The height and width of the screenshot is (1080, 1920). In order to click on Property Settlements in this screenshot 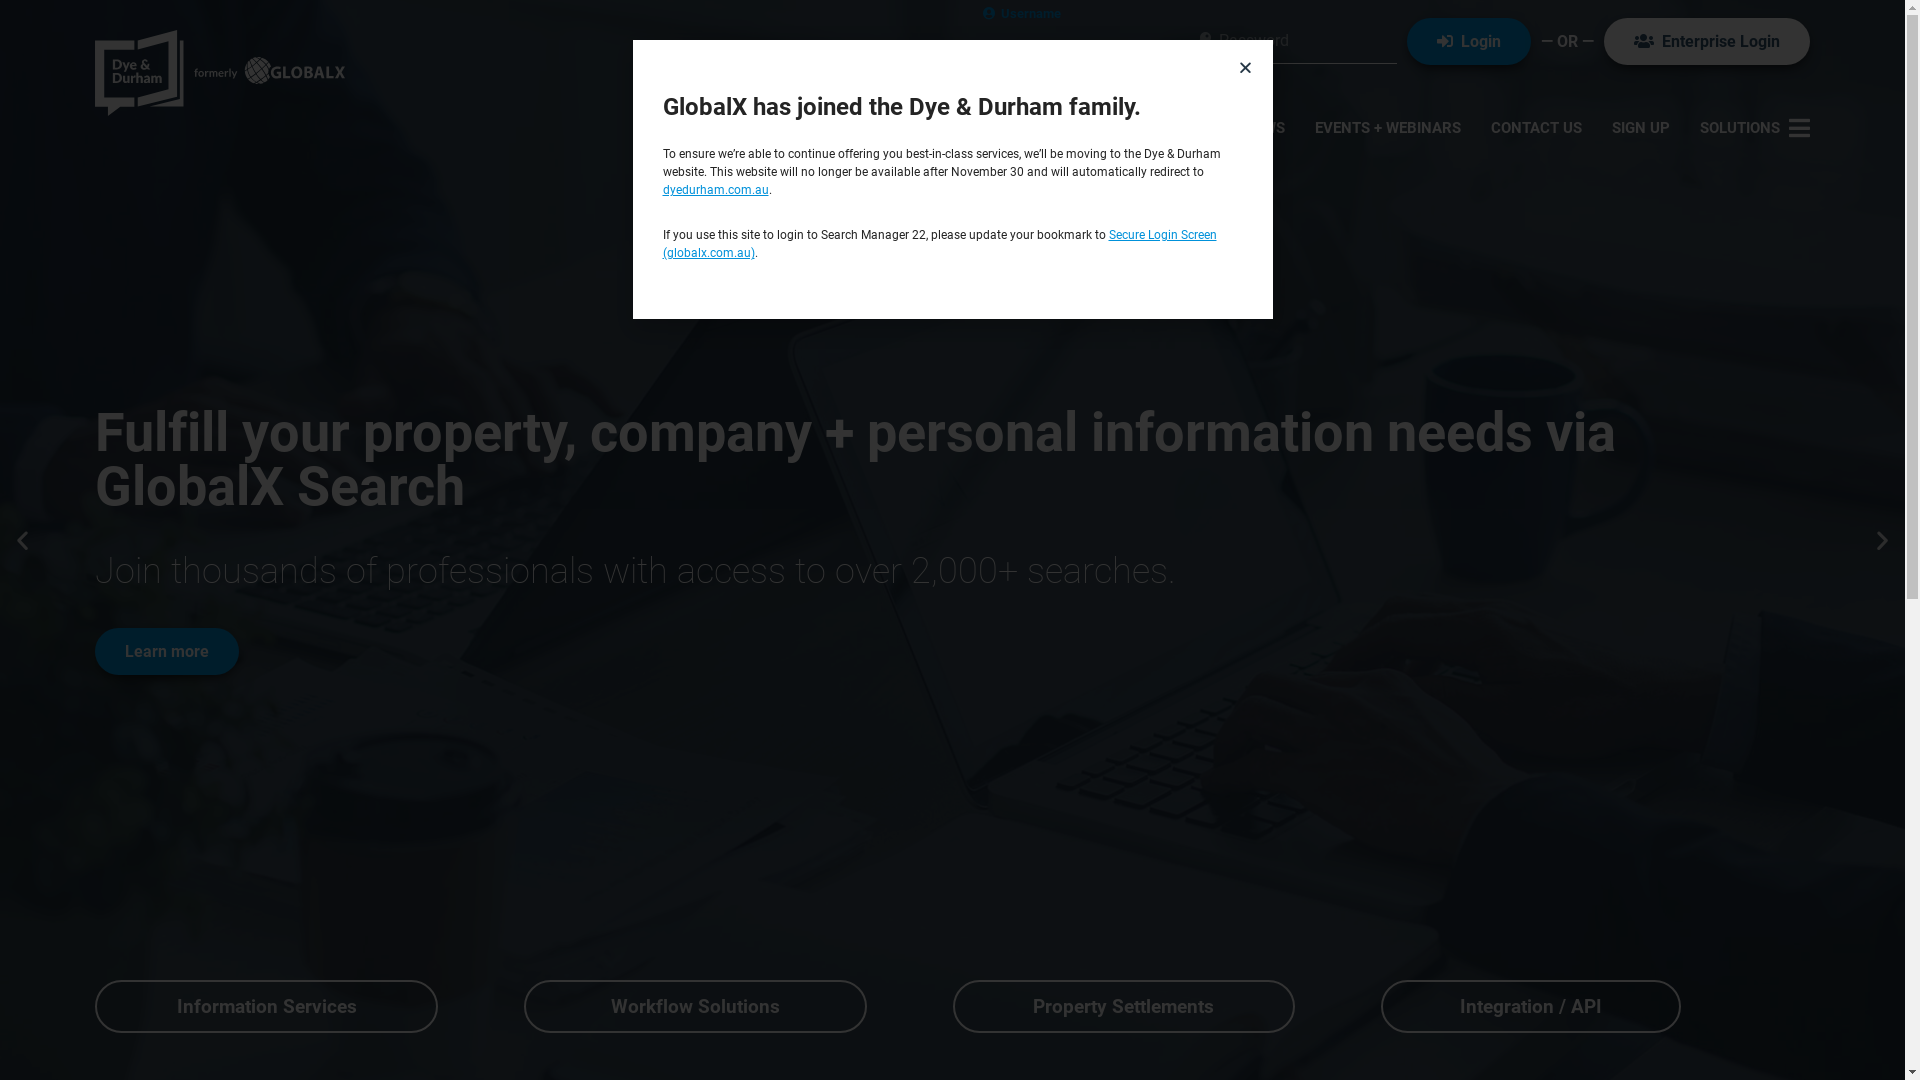, I will do `click(1124, 1006)`.